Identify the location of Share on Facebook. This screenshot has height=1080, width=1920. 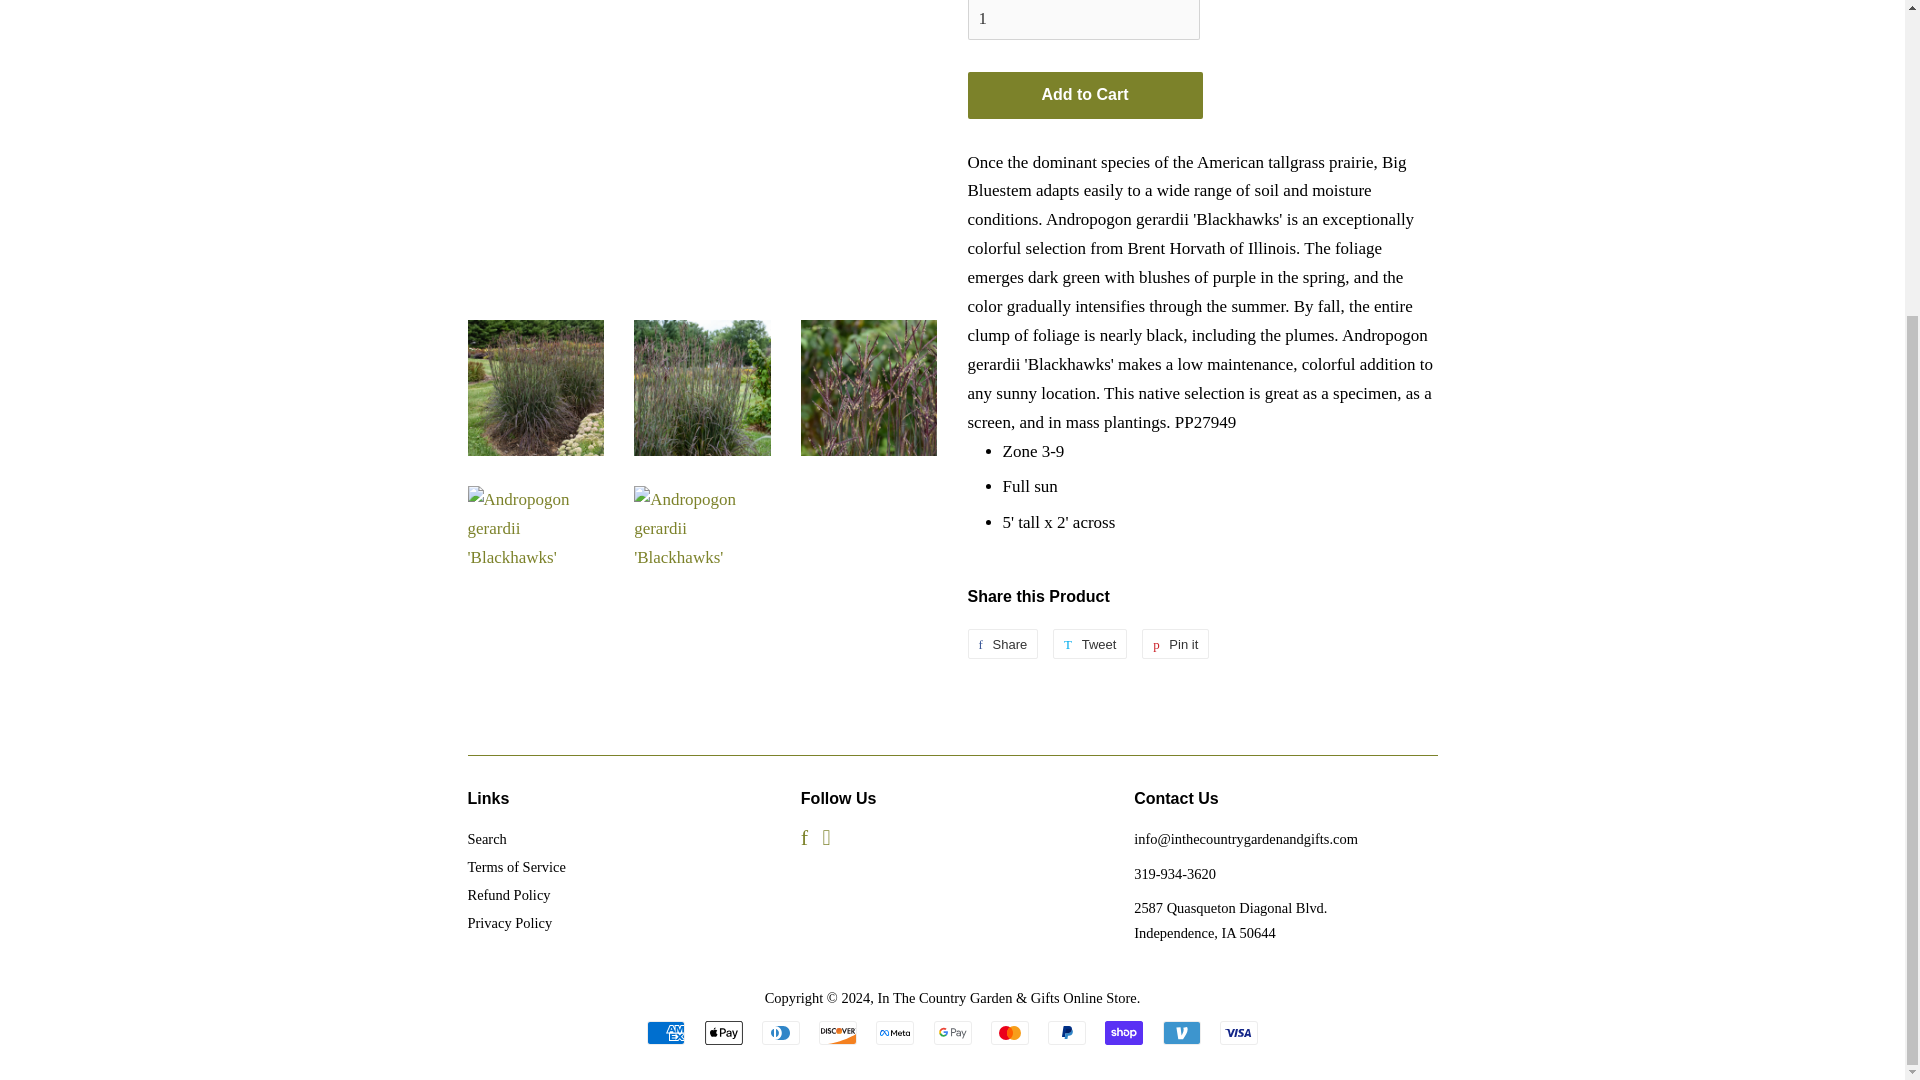
(1002, 643).